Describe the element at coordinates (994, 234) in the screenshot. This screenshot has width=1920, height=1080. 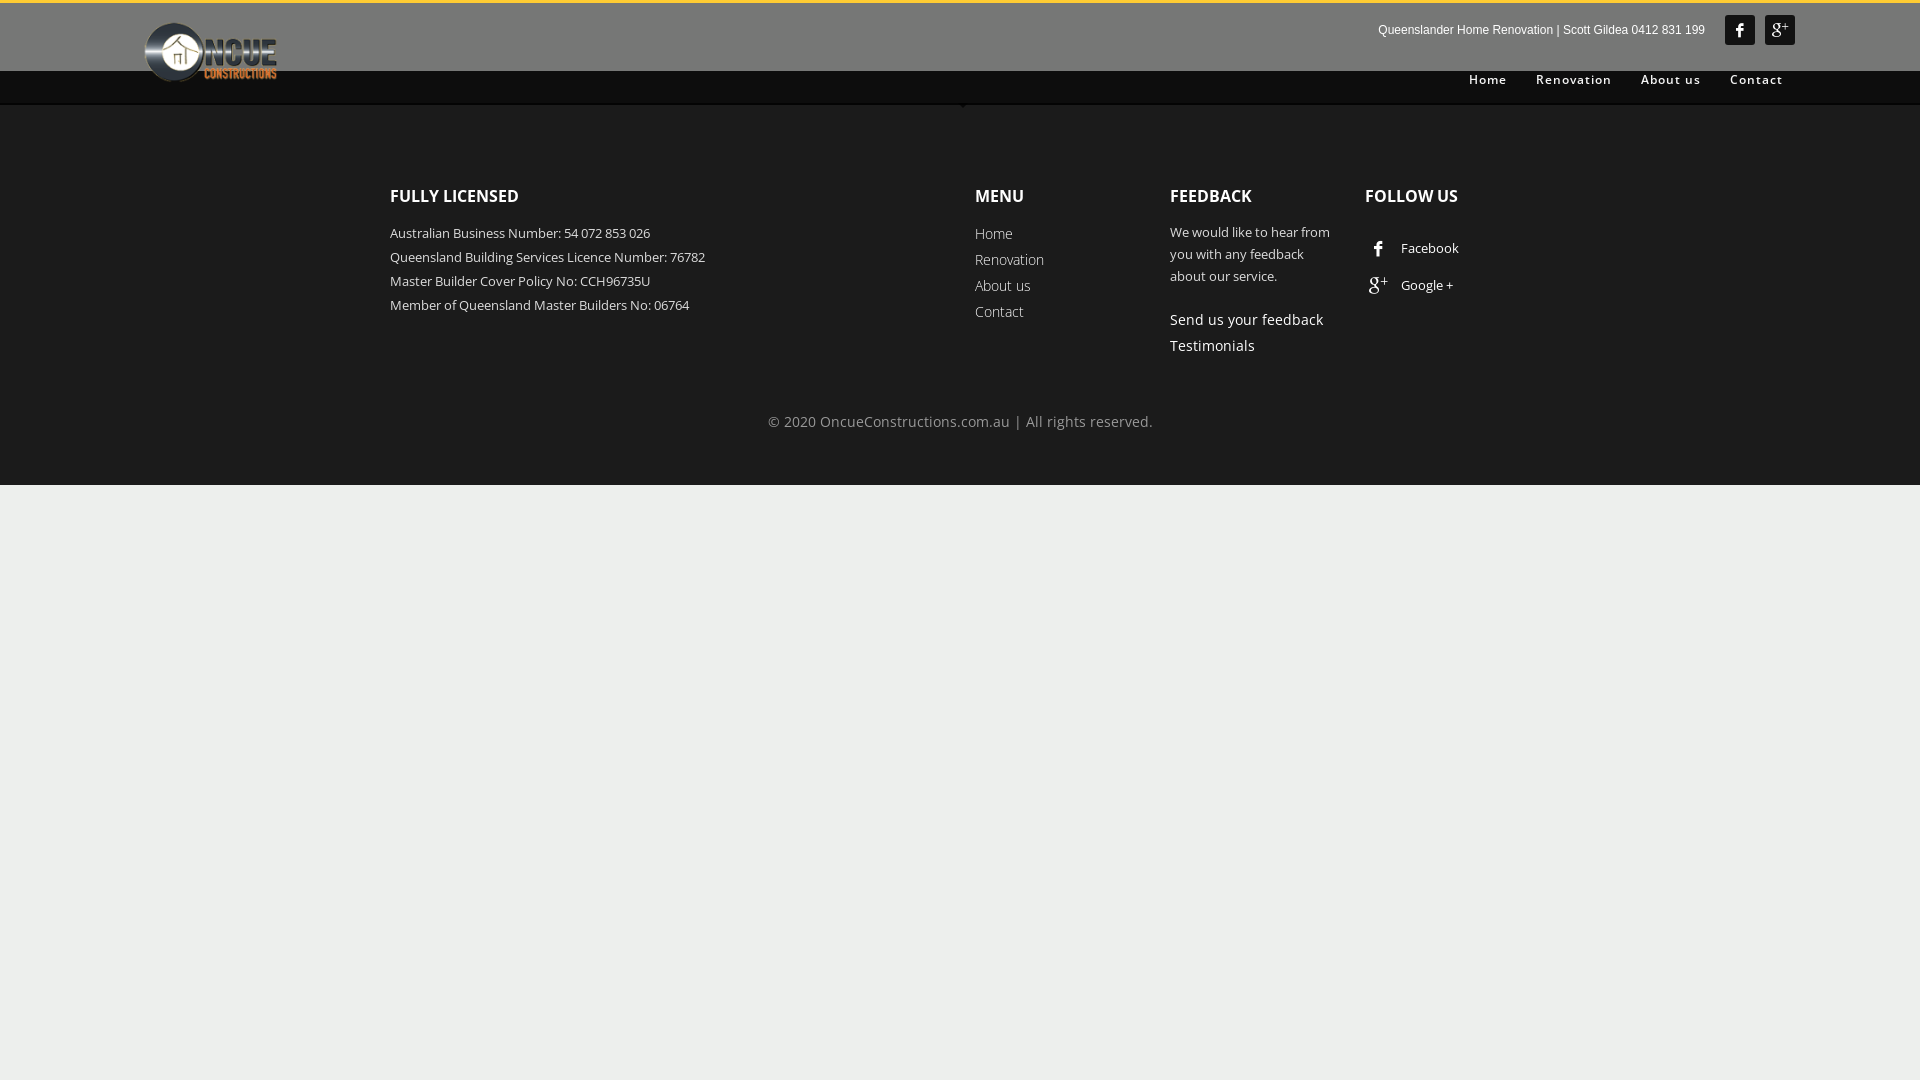
I see `Home` at that location.